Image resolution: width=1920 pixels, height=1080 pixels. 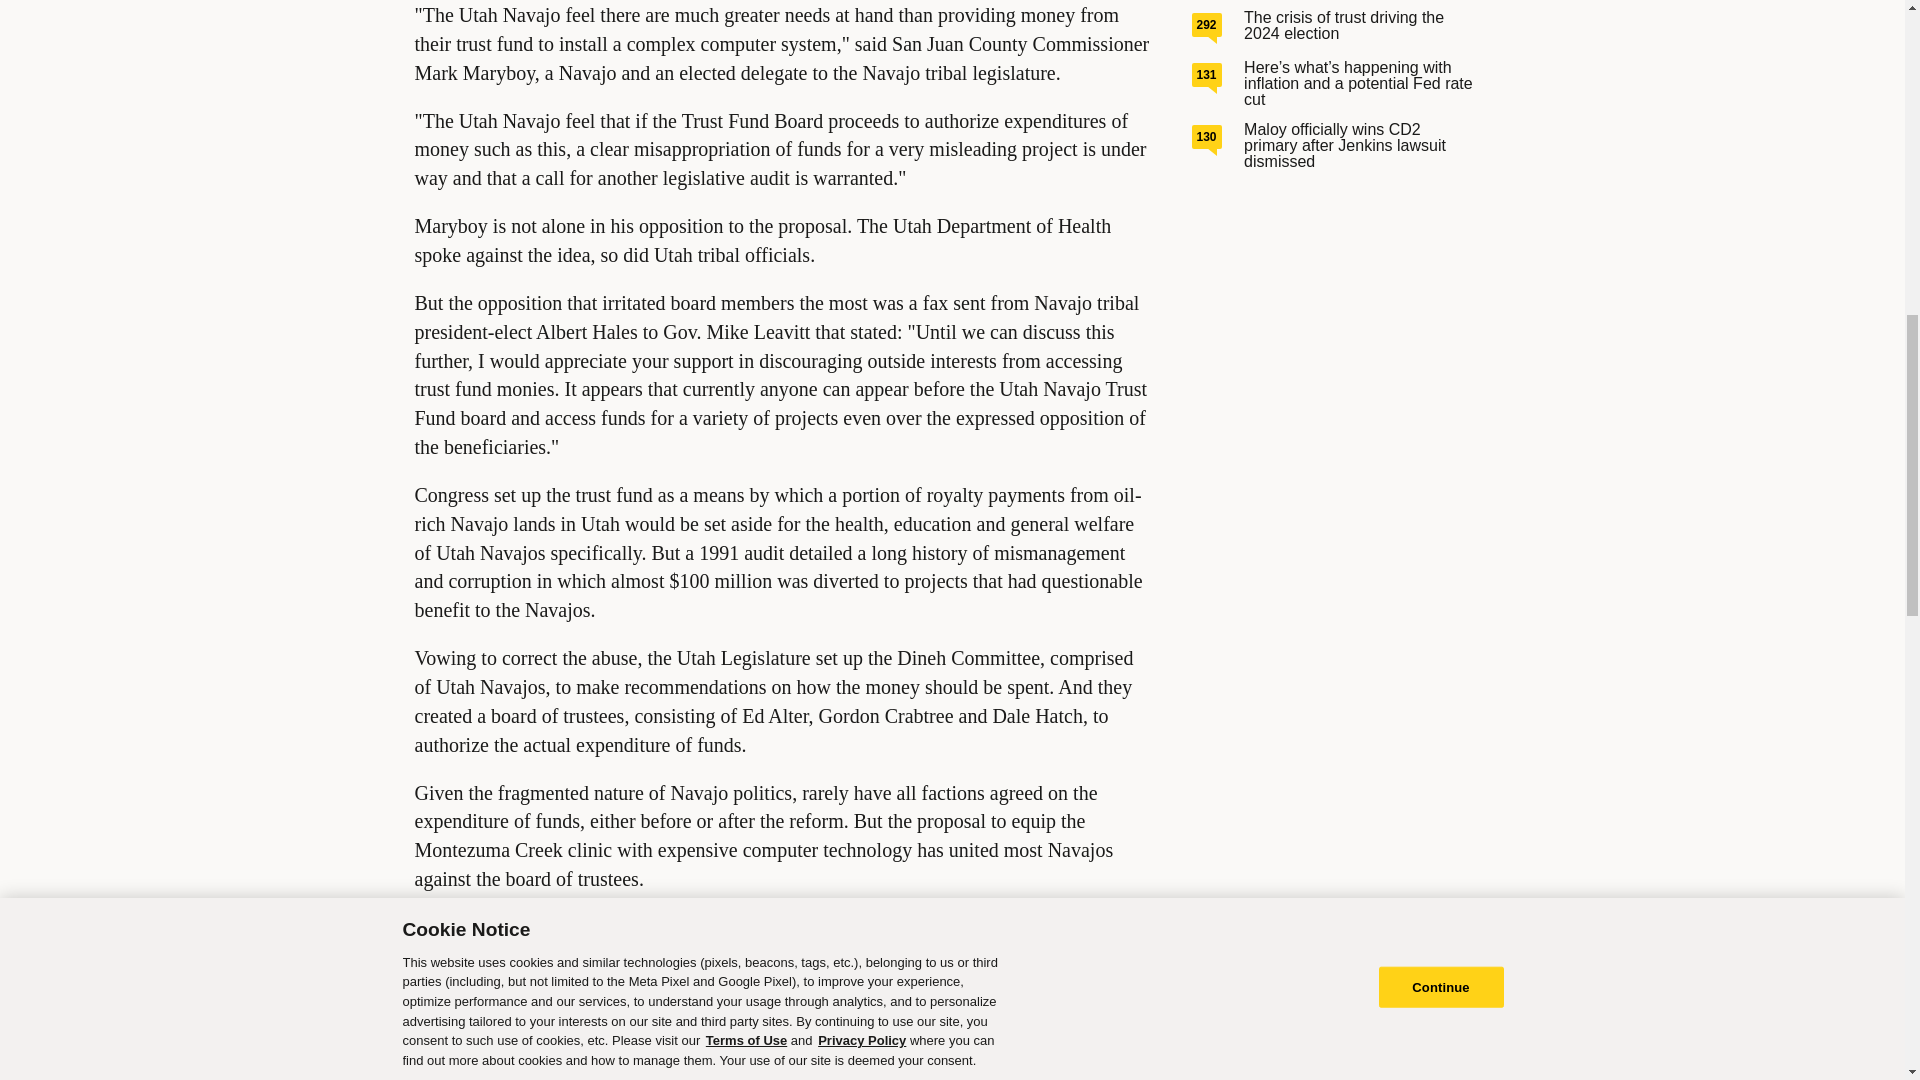 I want to click on 292, so click(x=1206, y=24).